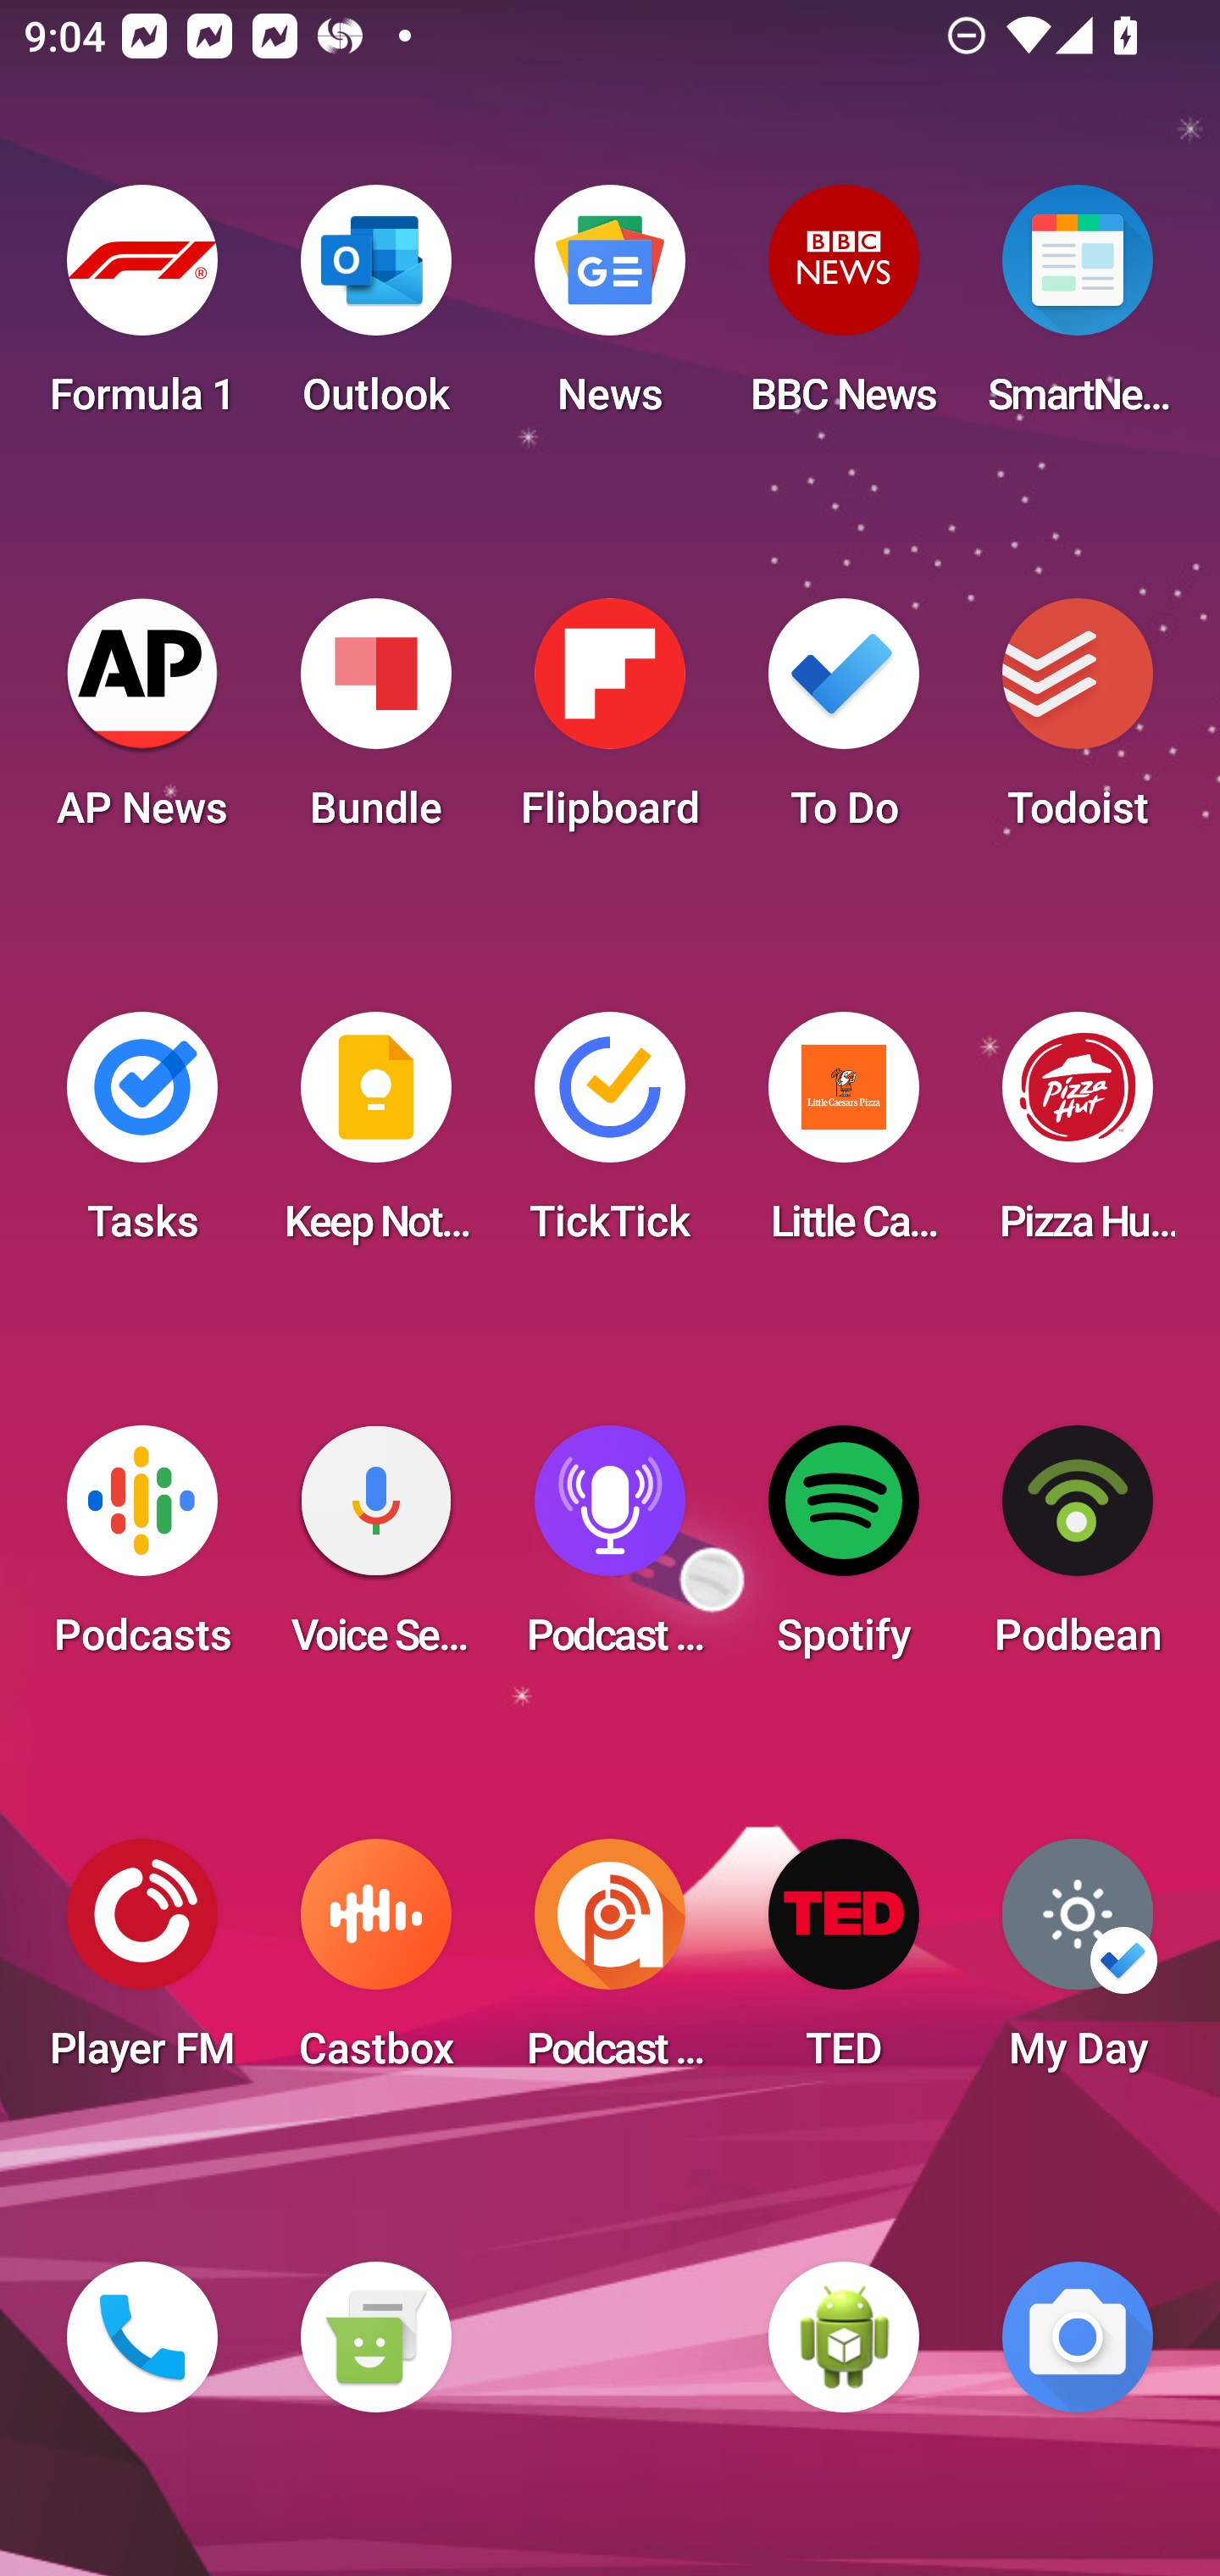  I want to click on Phone, so click(142, 2337).